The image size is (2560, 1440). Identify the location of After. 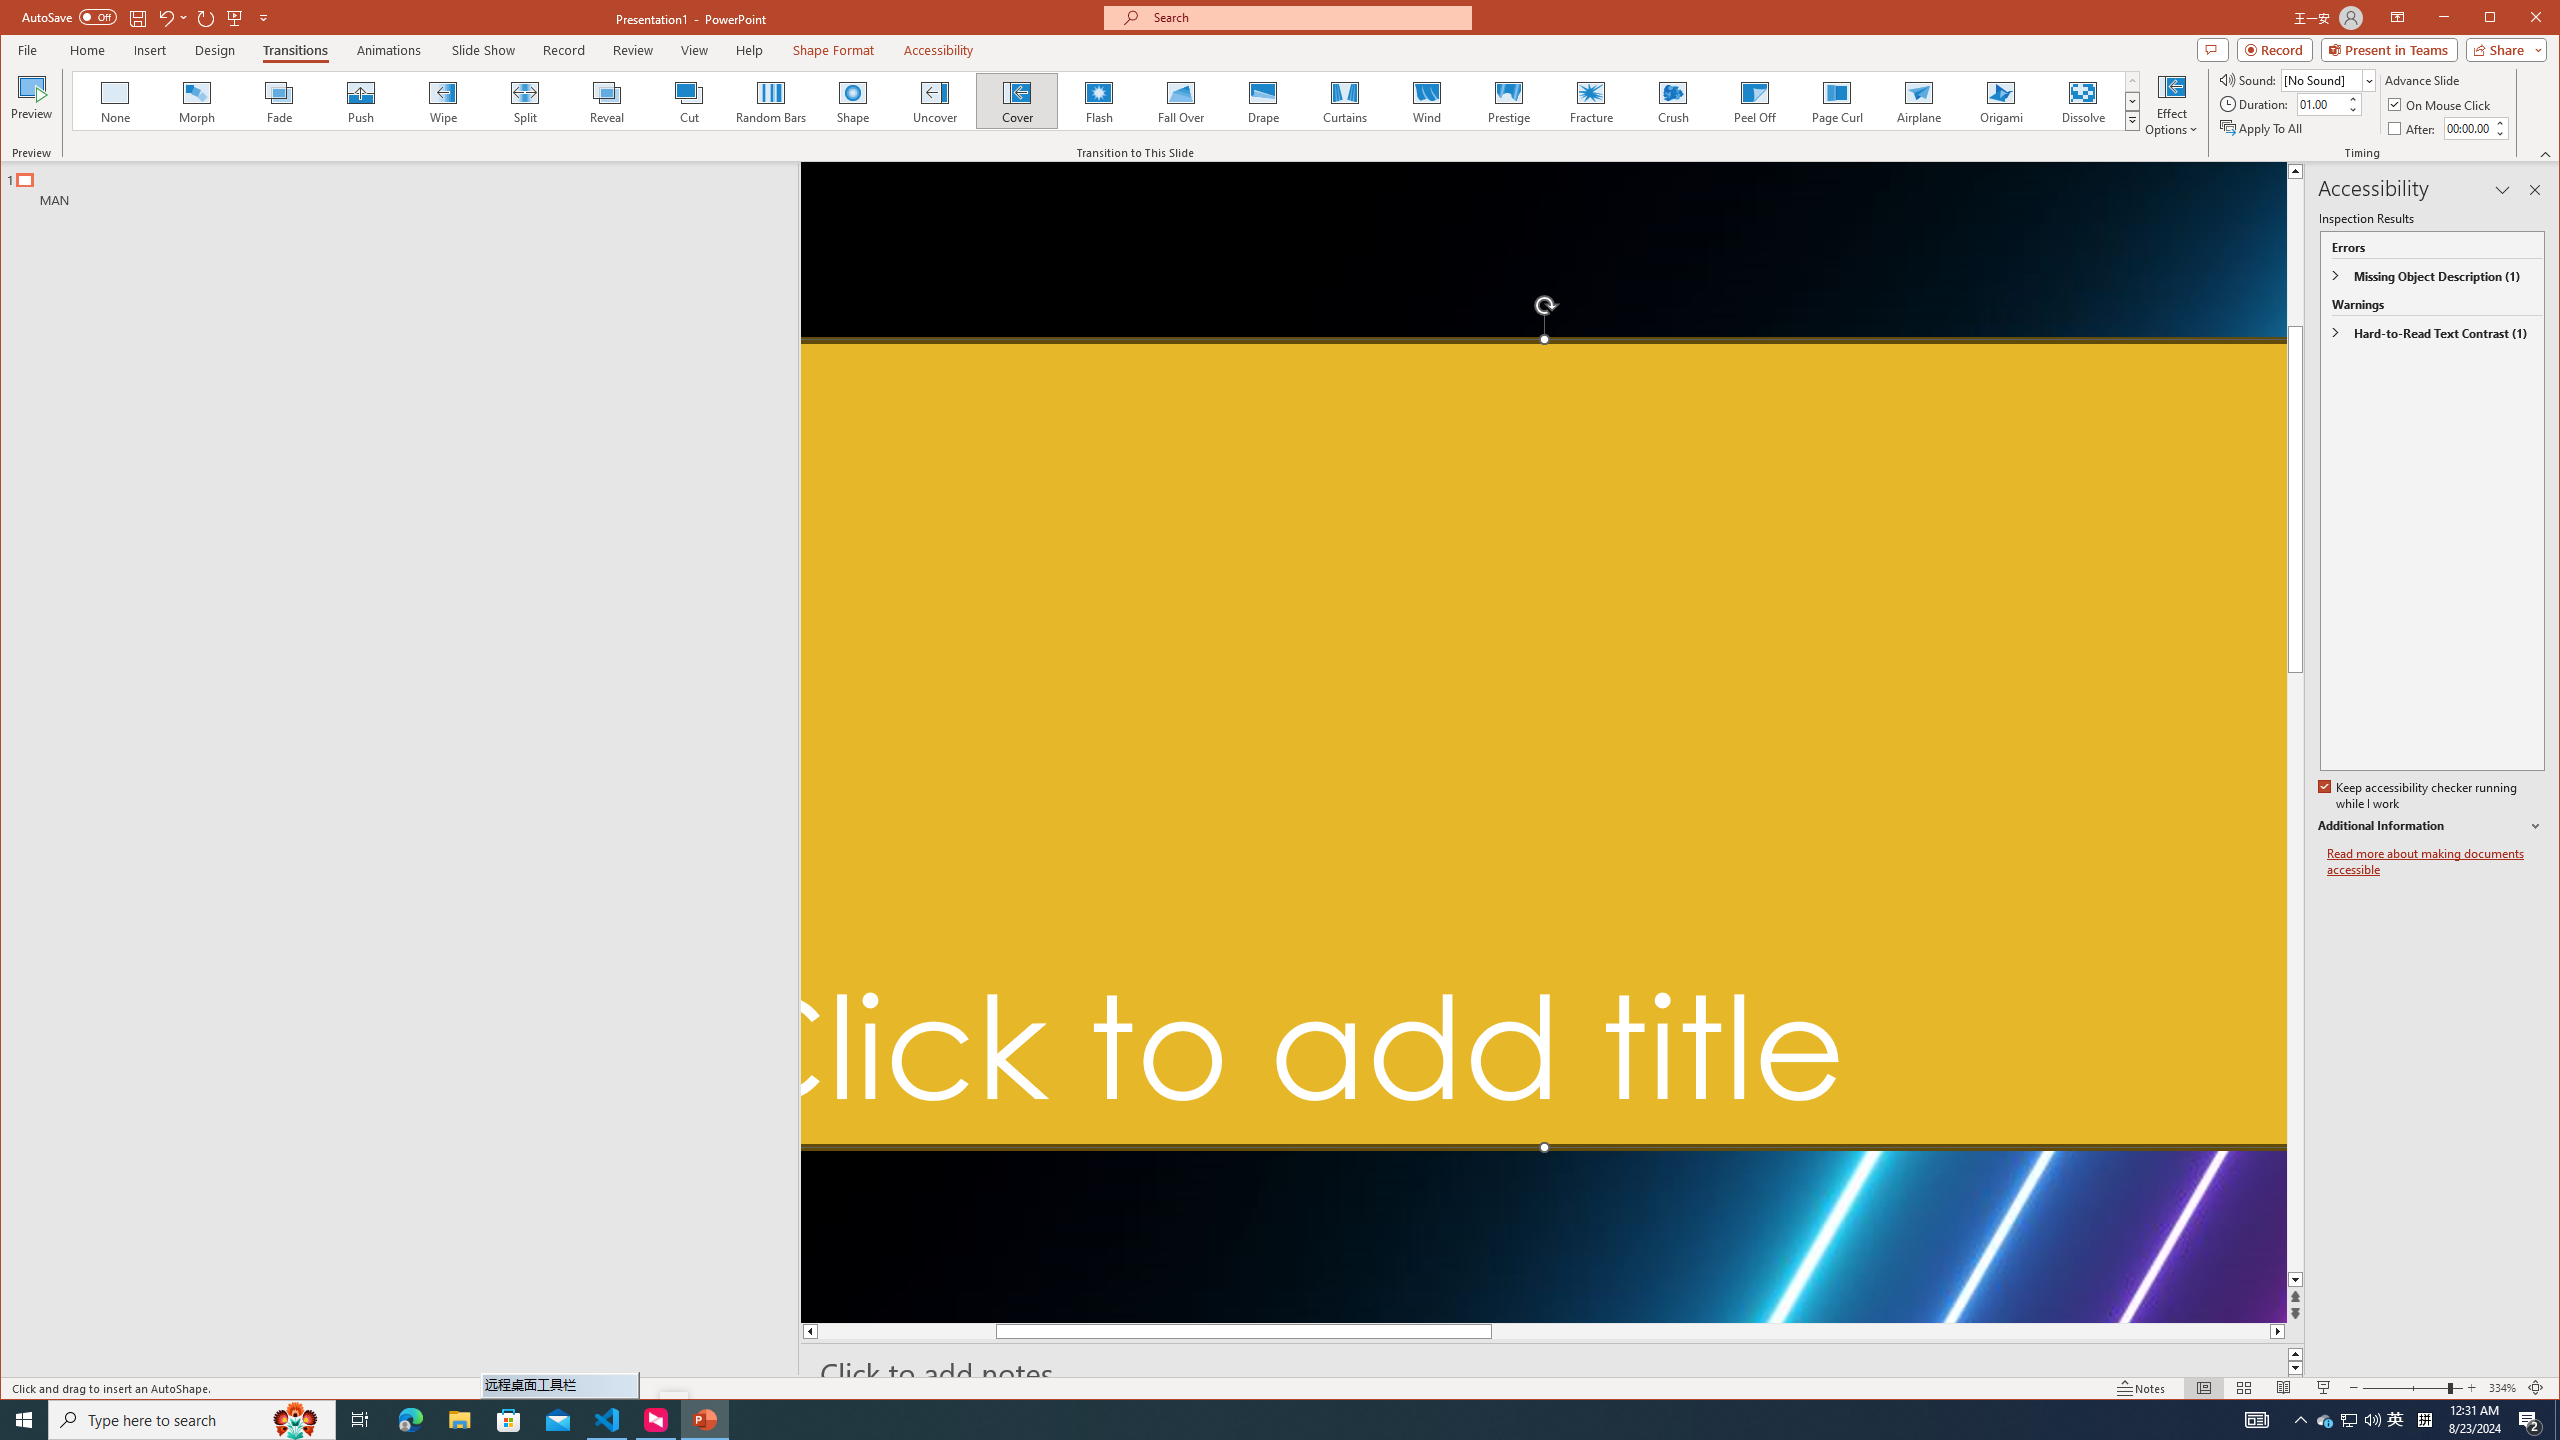
(2436, 862).